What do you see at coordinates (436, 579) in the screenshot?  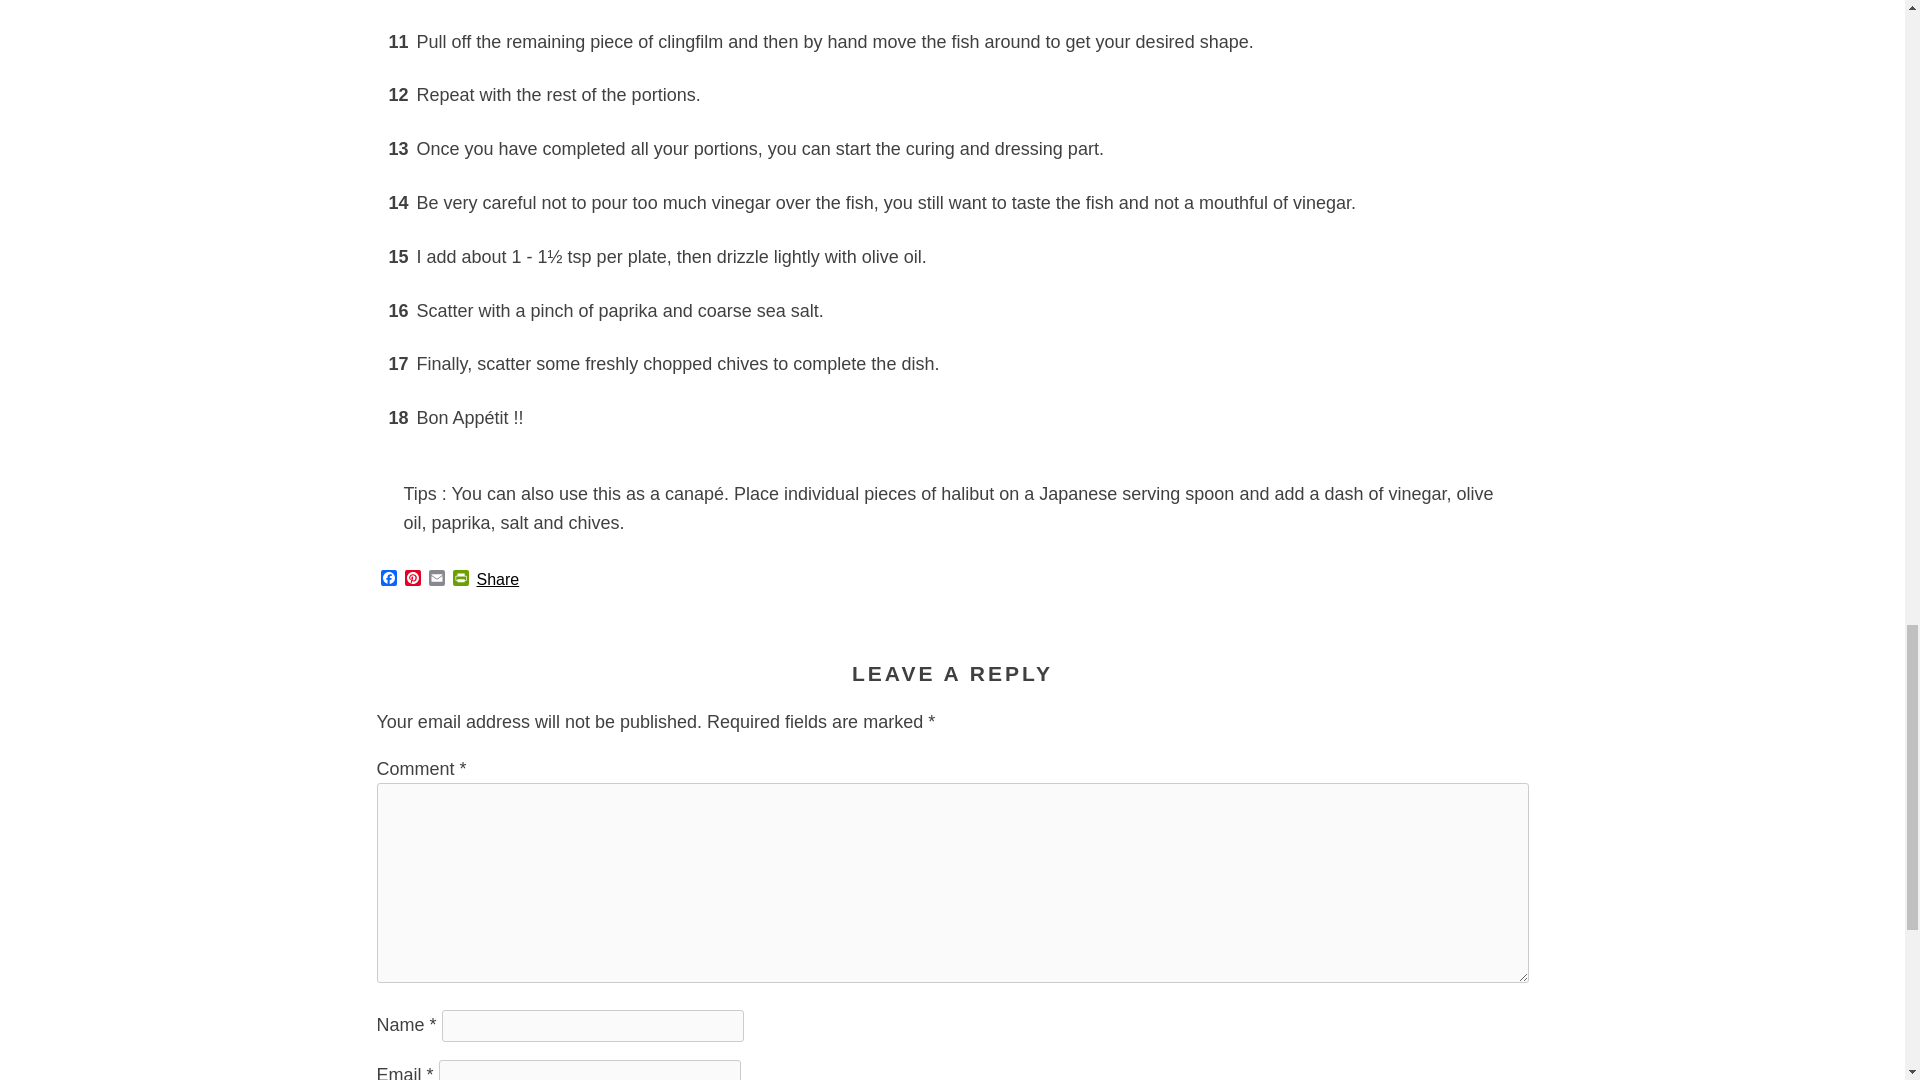 I see `Email` at bounding box center [436, 579].